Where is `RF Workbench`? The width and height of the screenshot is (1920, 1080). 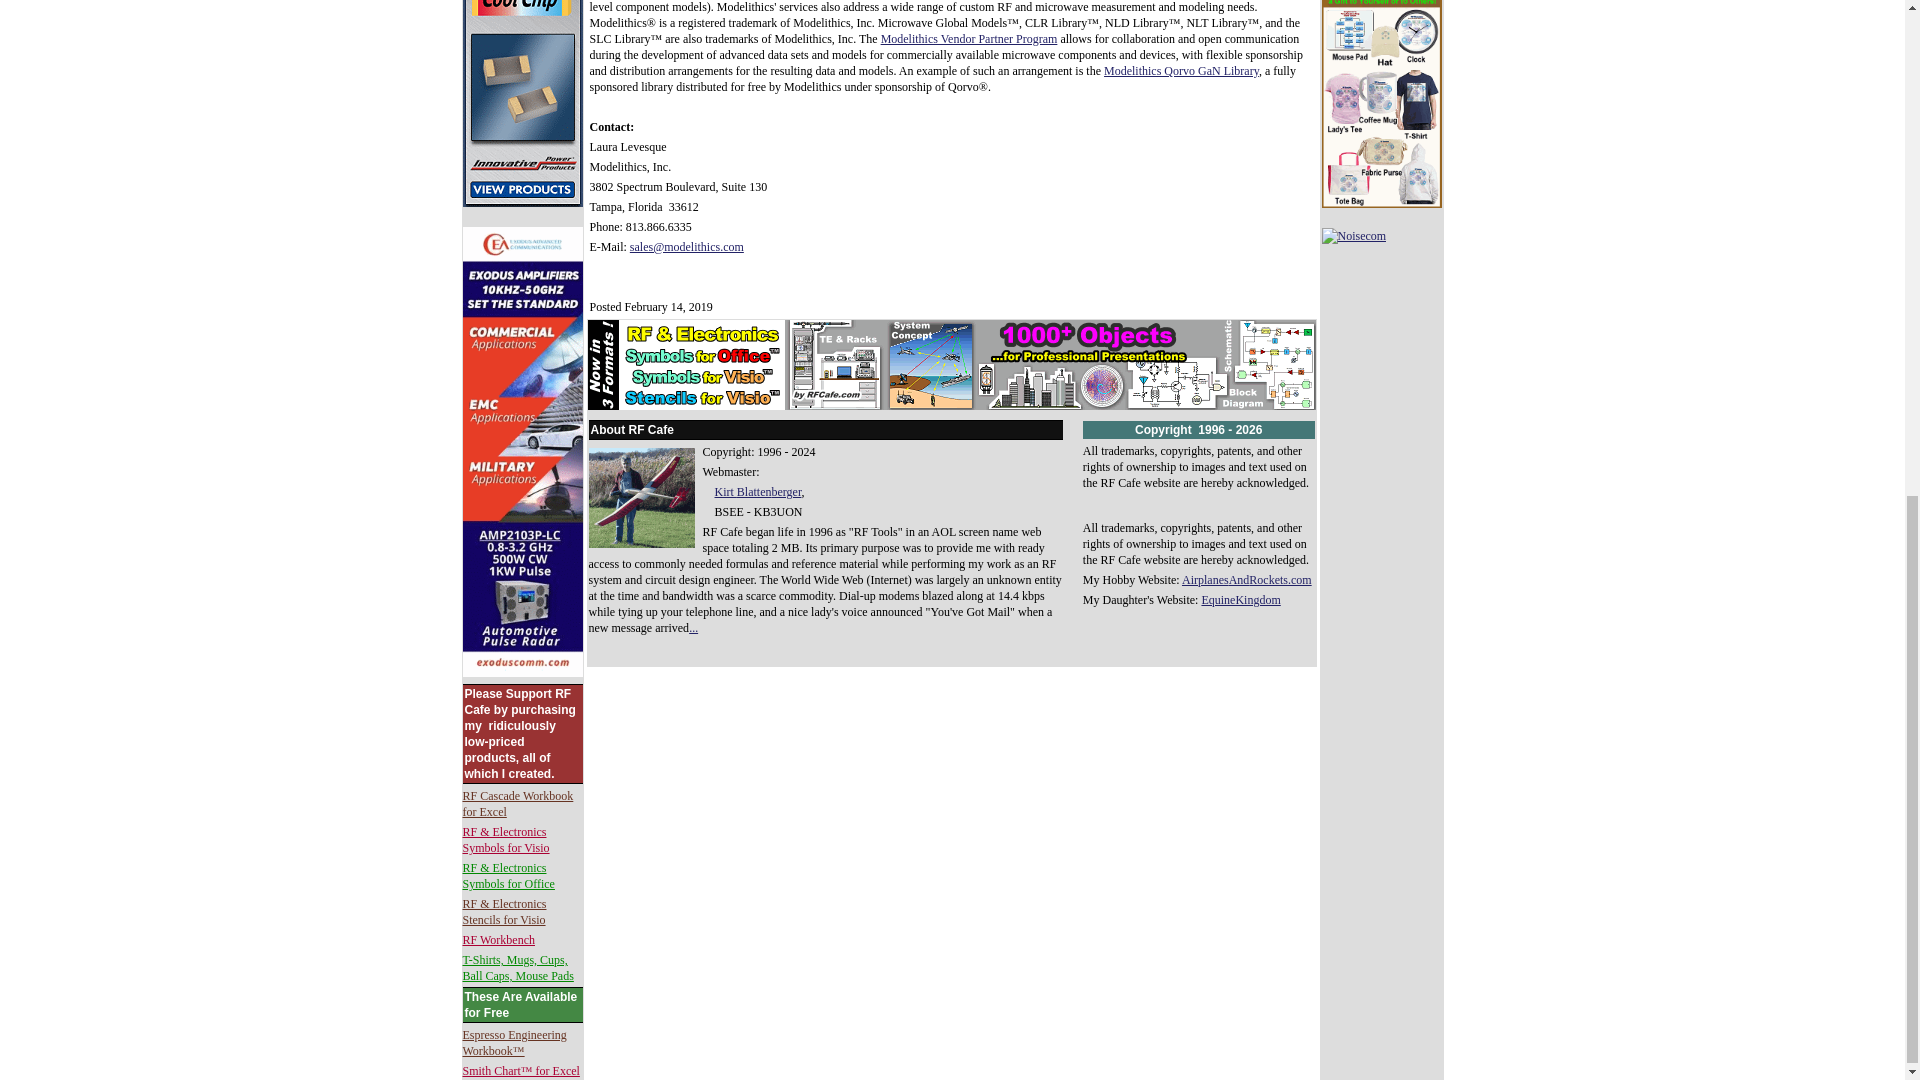
RF Workbench is located at coordinates (498, 940).